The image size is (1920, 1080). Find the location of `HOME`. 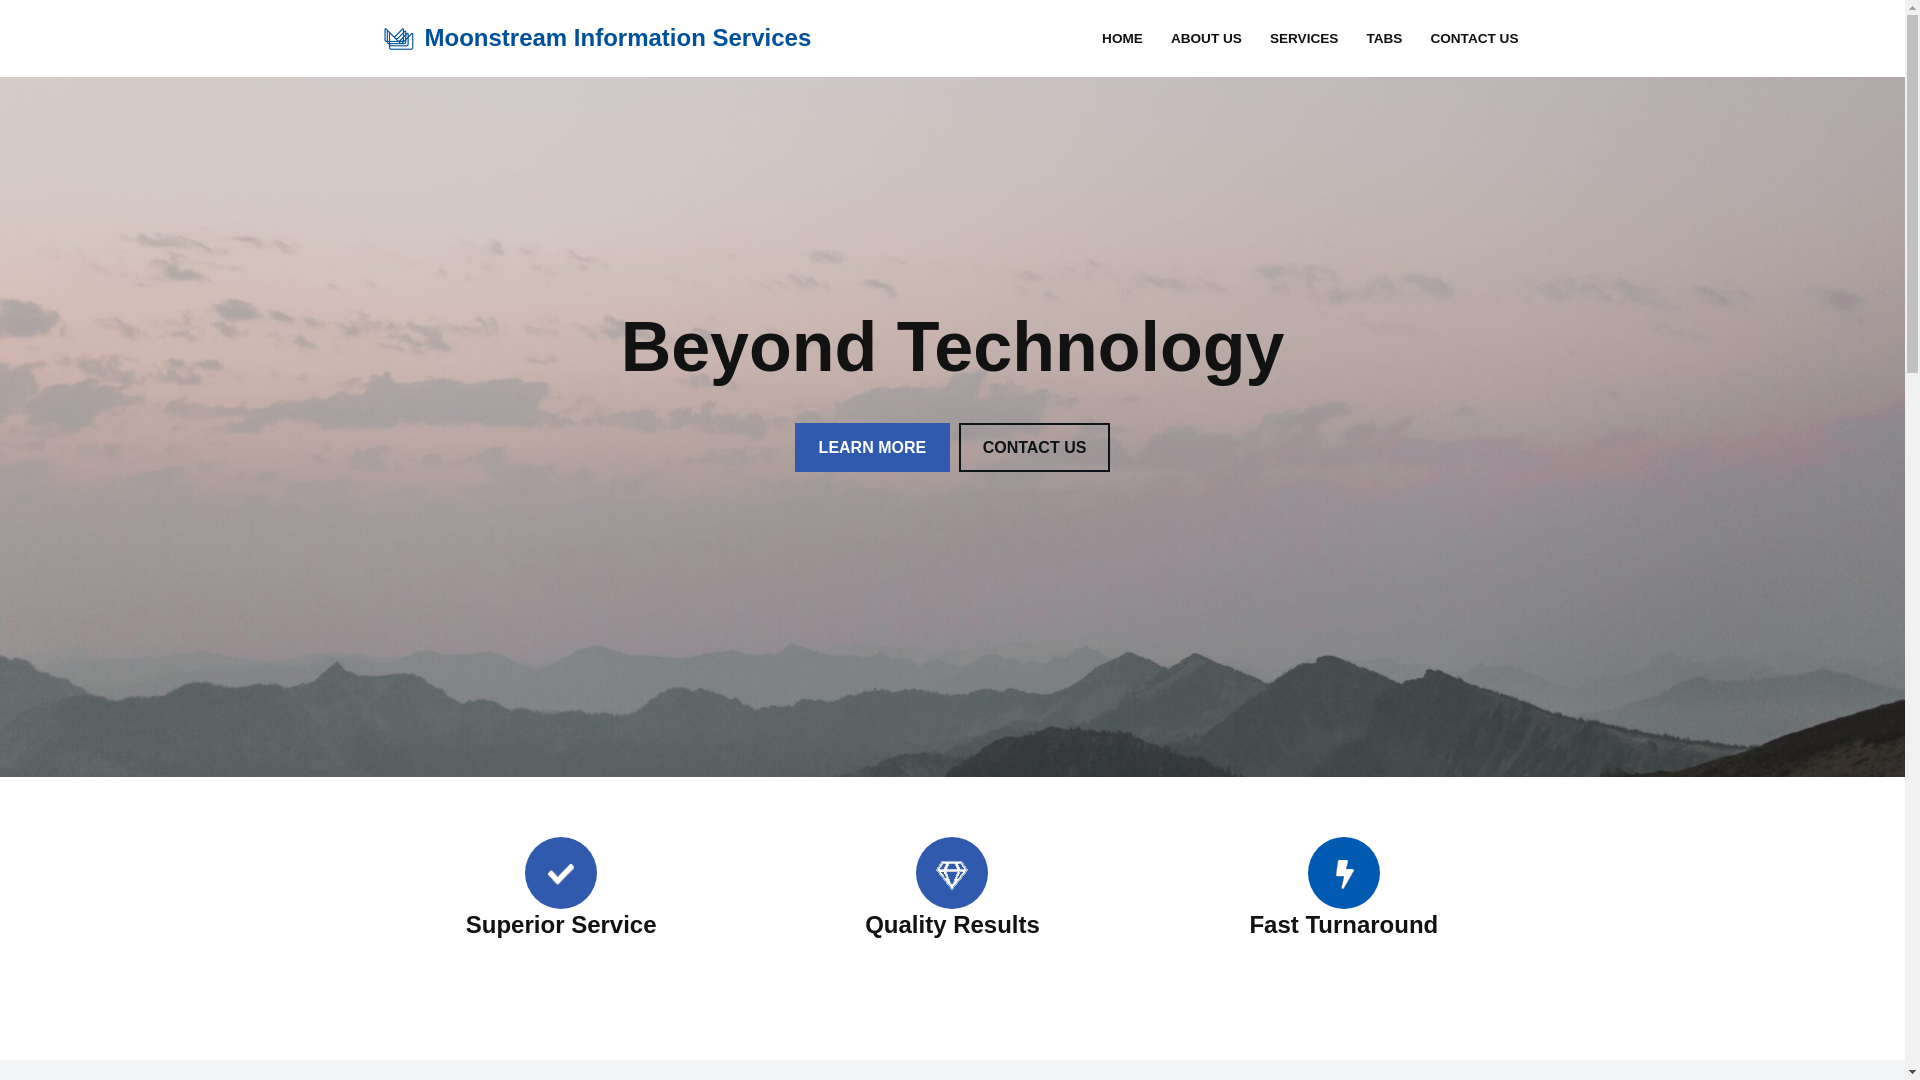

HOME is located at coordinates (1122, 38).